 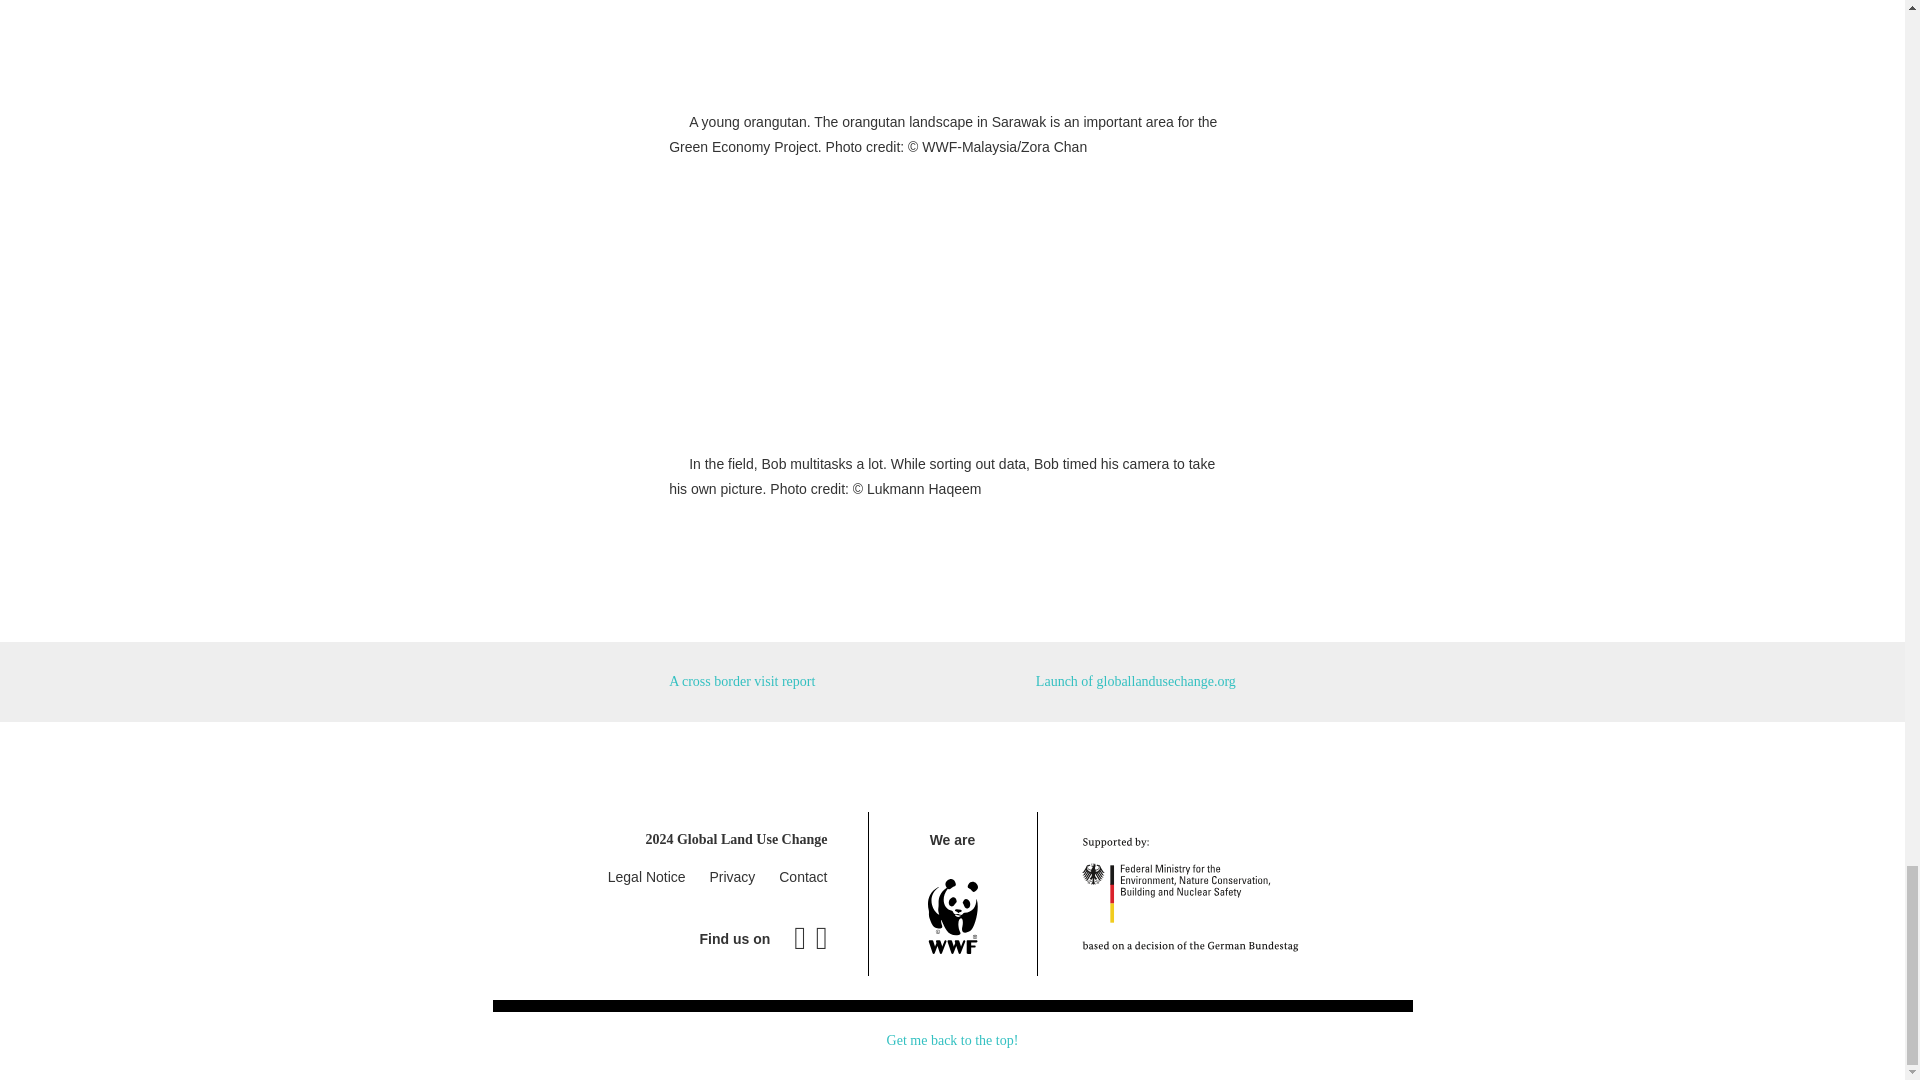 What do you see at coordinates (741, 681) in the screenshot?
I see `A cross border visit report` at bounding box center [741, 681].